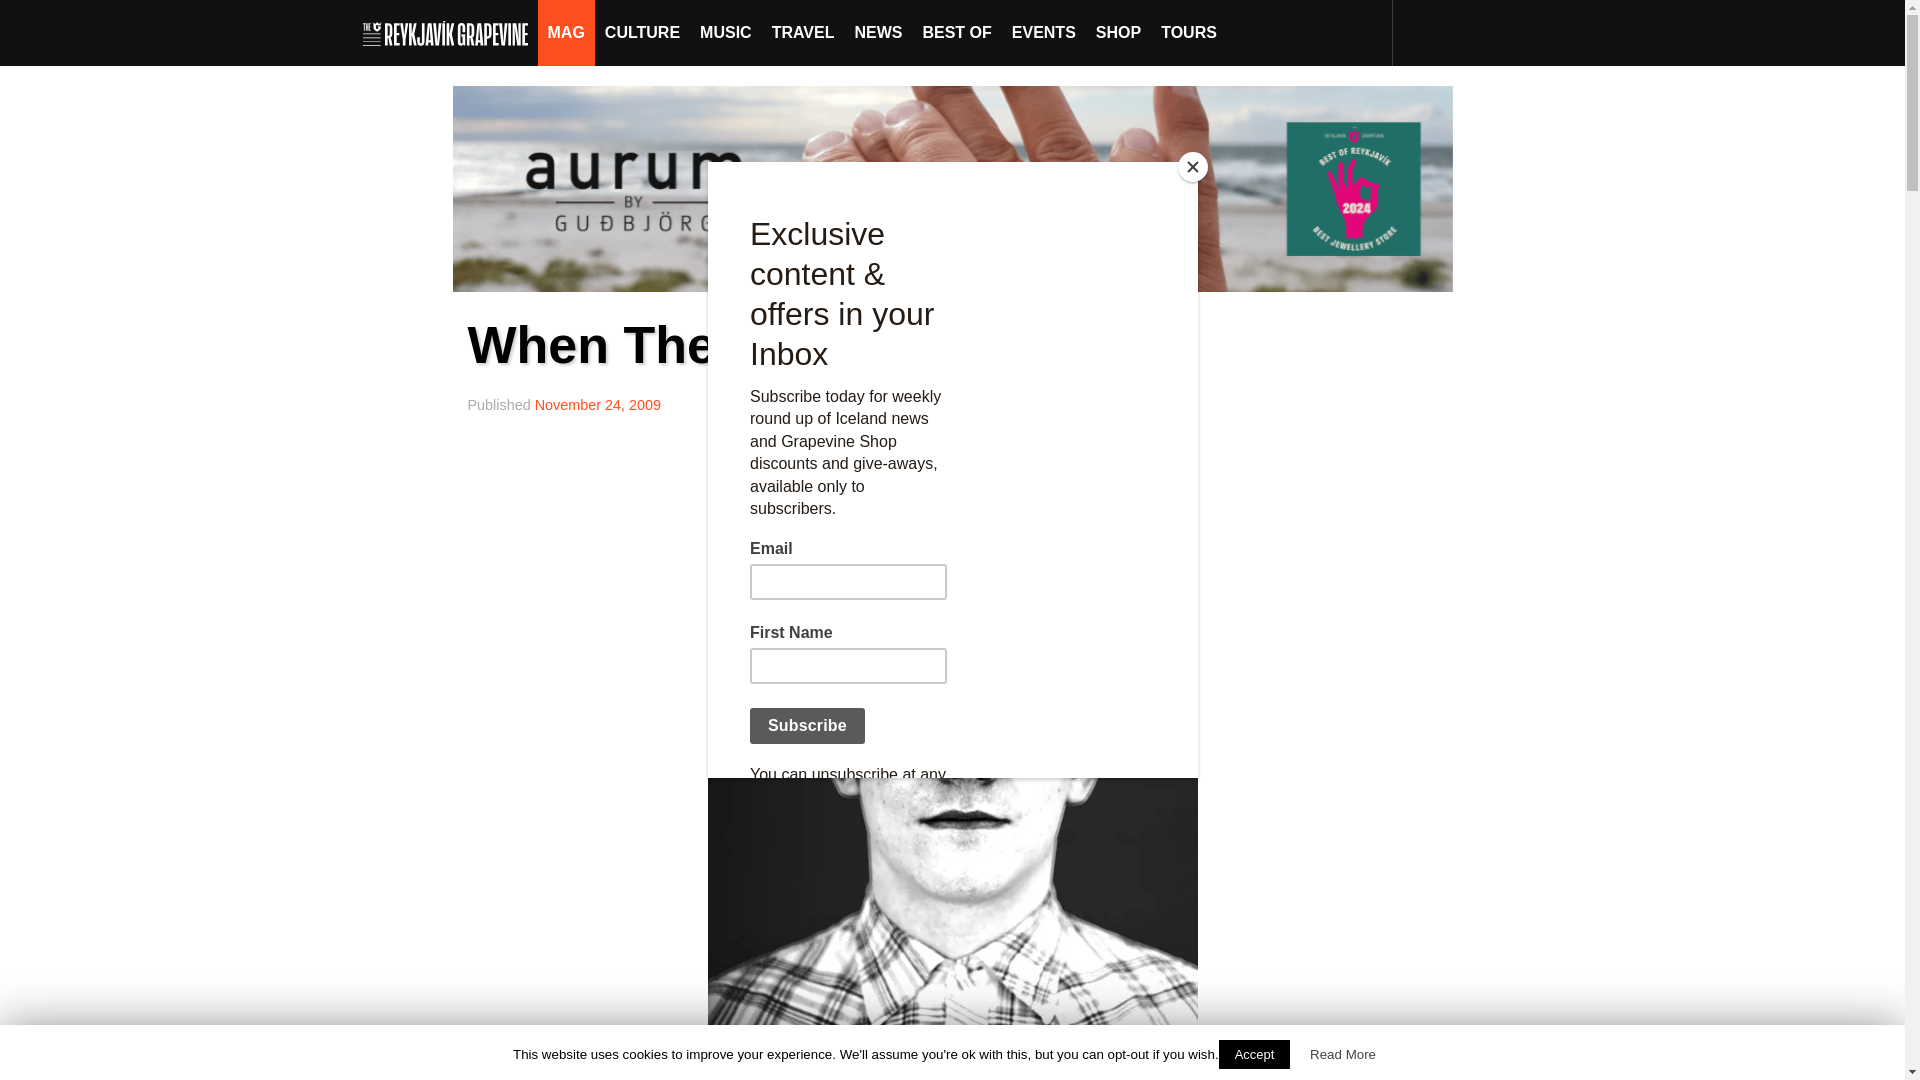  I want to click on BEST OF, so click(956, 32).